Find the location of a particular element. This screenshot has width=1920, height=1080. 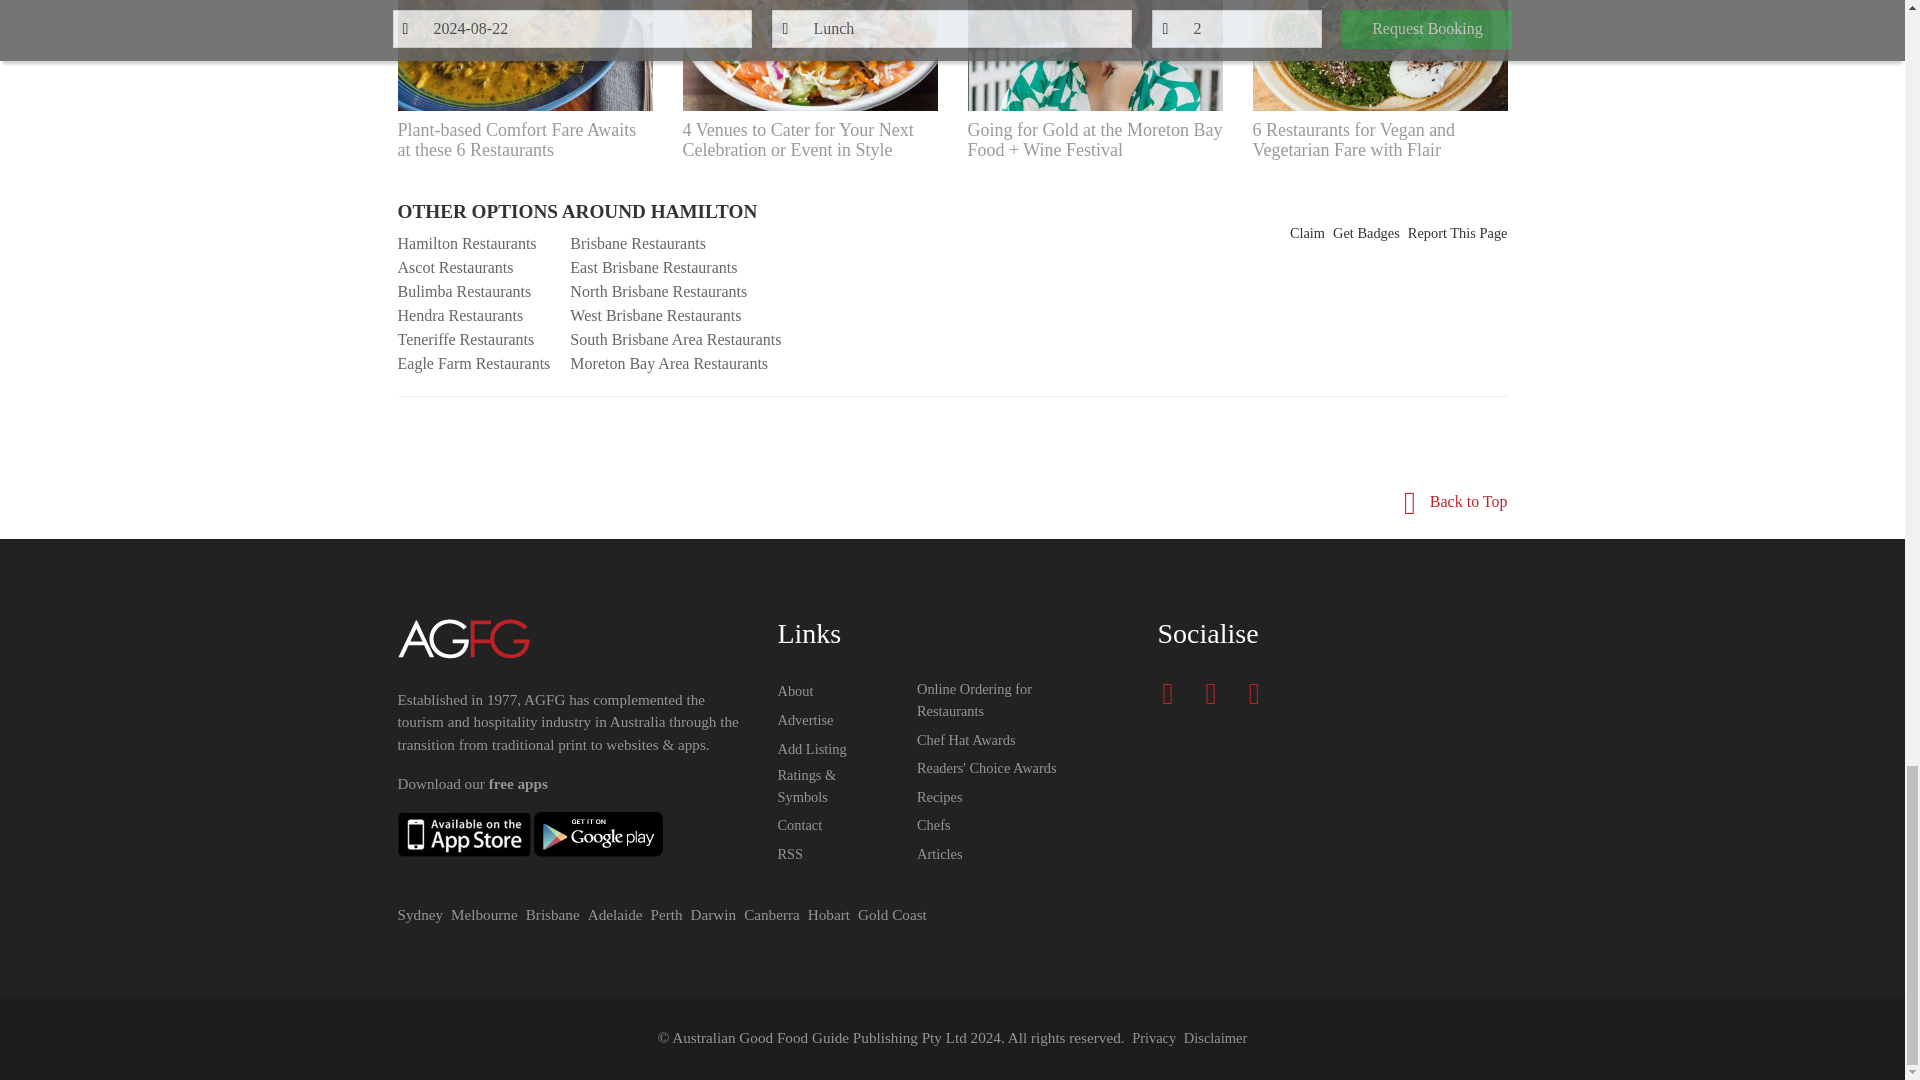

Pinterest is located at coordinates (1259, 694).